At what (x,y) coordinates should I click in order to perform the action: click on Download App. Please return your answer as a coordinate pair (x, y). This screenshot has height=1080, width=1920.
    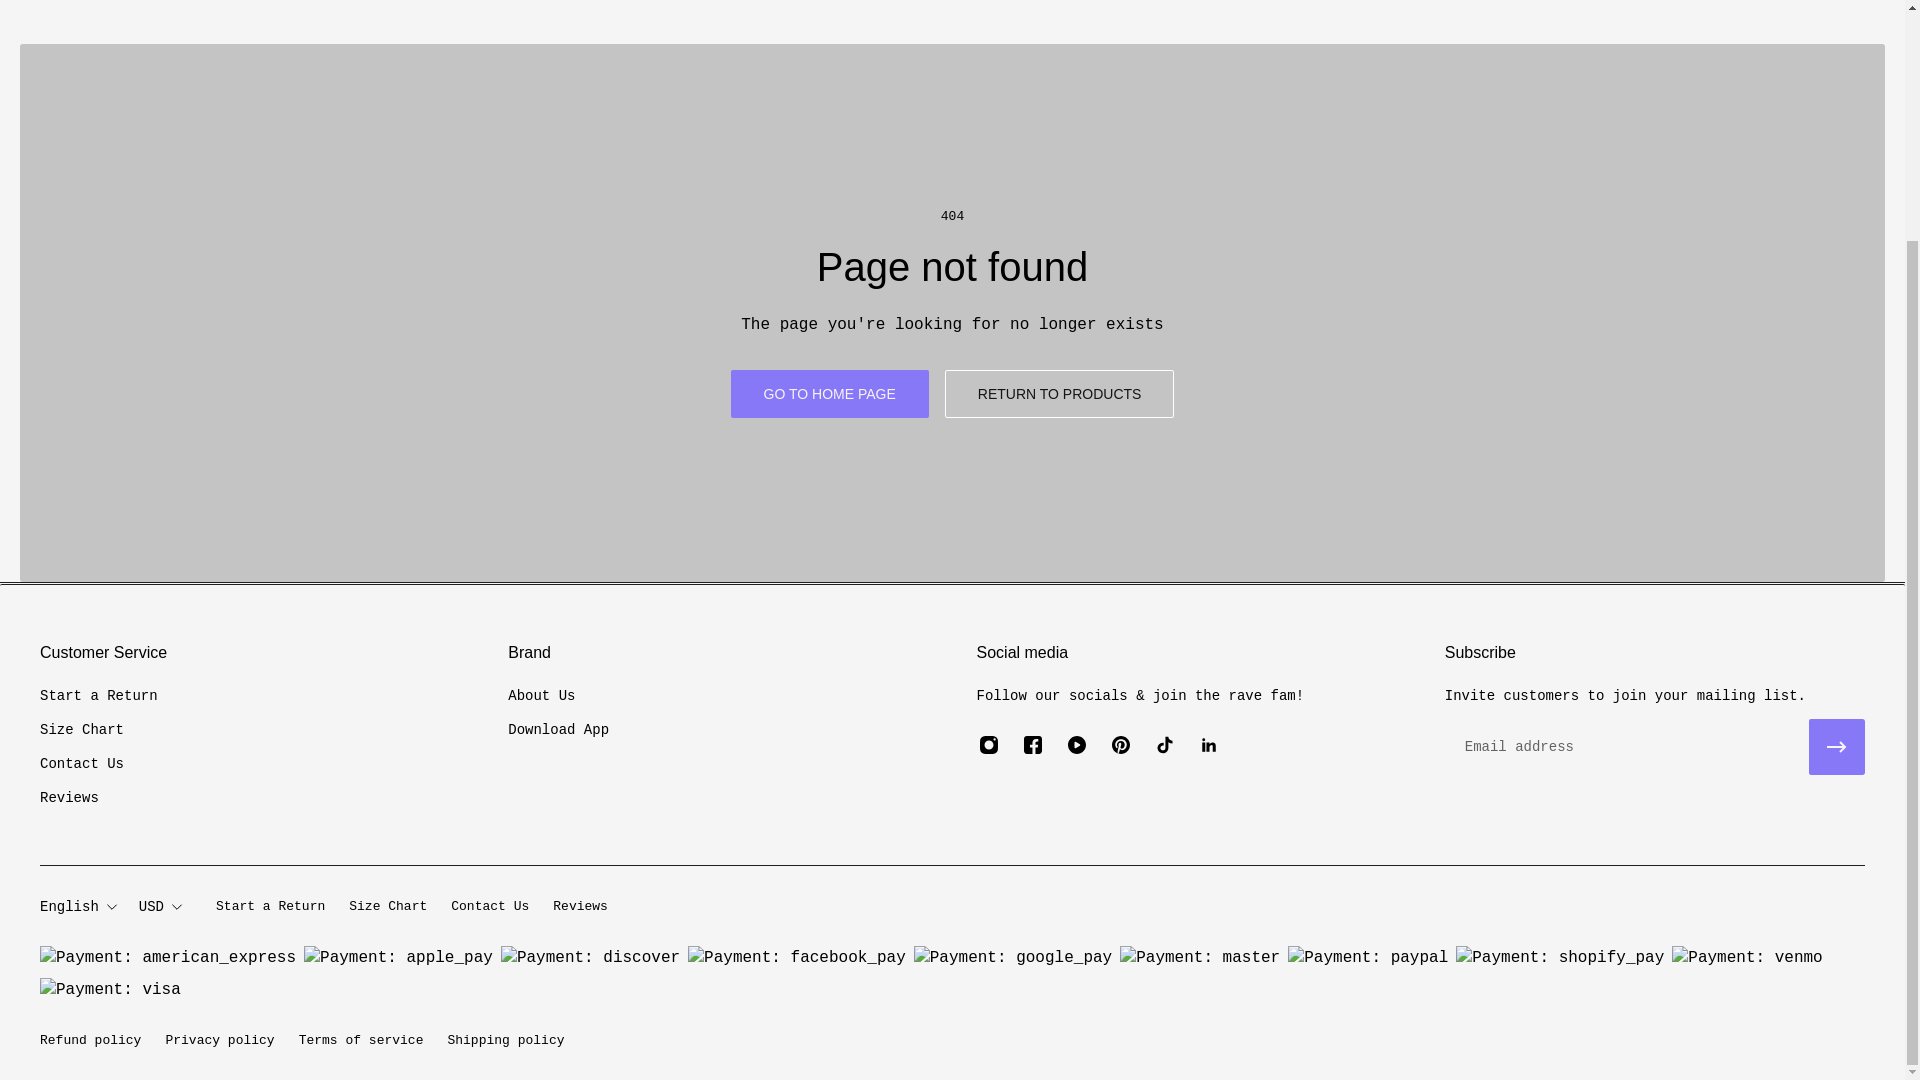
    Looking at the image, I should click on (558, 730).